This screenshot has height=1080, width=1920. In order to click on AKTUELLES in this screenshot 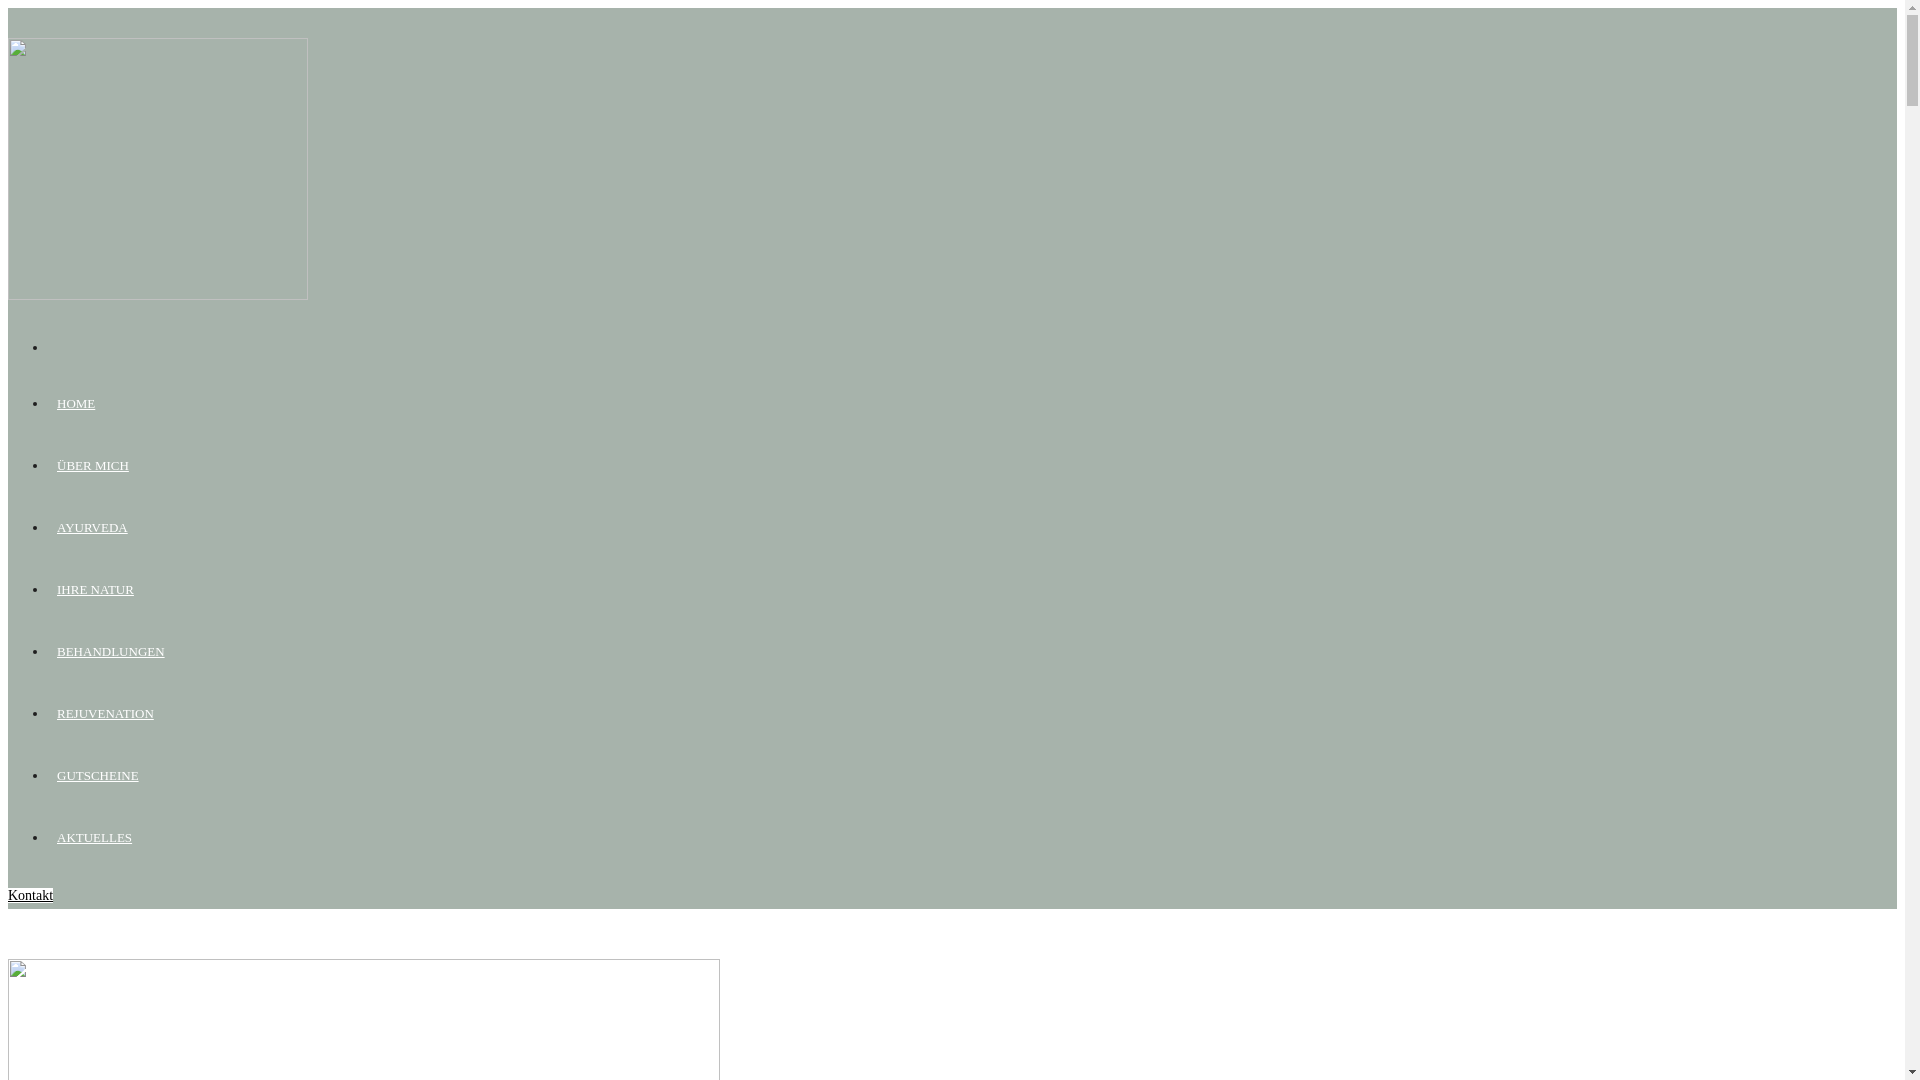, I will do `click(94, 838)`.